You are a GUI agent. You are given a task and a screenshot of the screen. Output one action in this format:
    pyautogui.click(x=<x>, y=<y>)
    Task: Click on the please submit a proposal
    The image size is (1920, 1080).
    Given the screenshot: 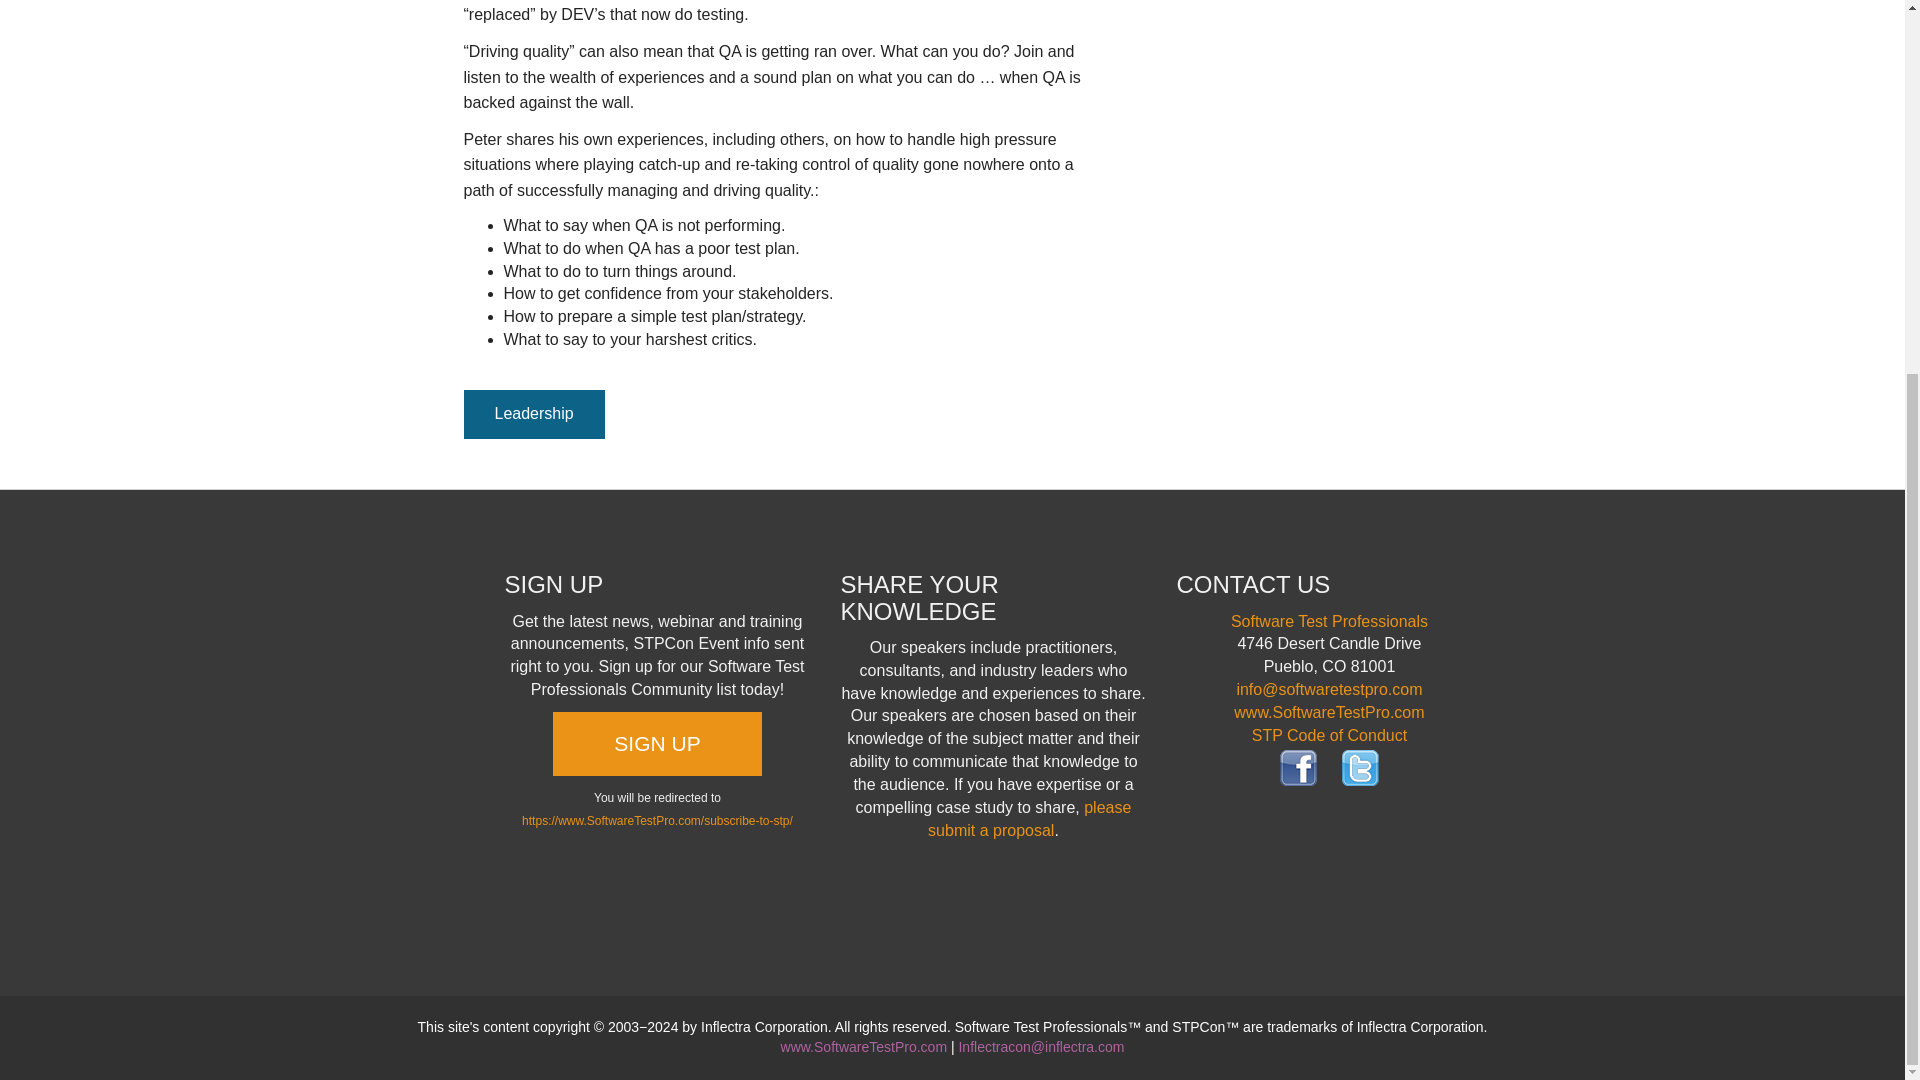 What is the action you would take?
    pyautogui.click(x=1028, y=819)
    